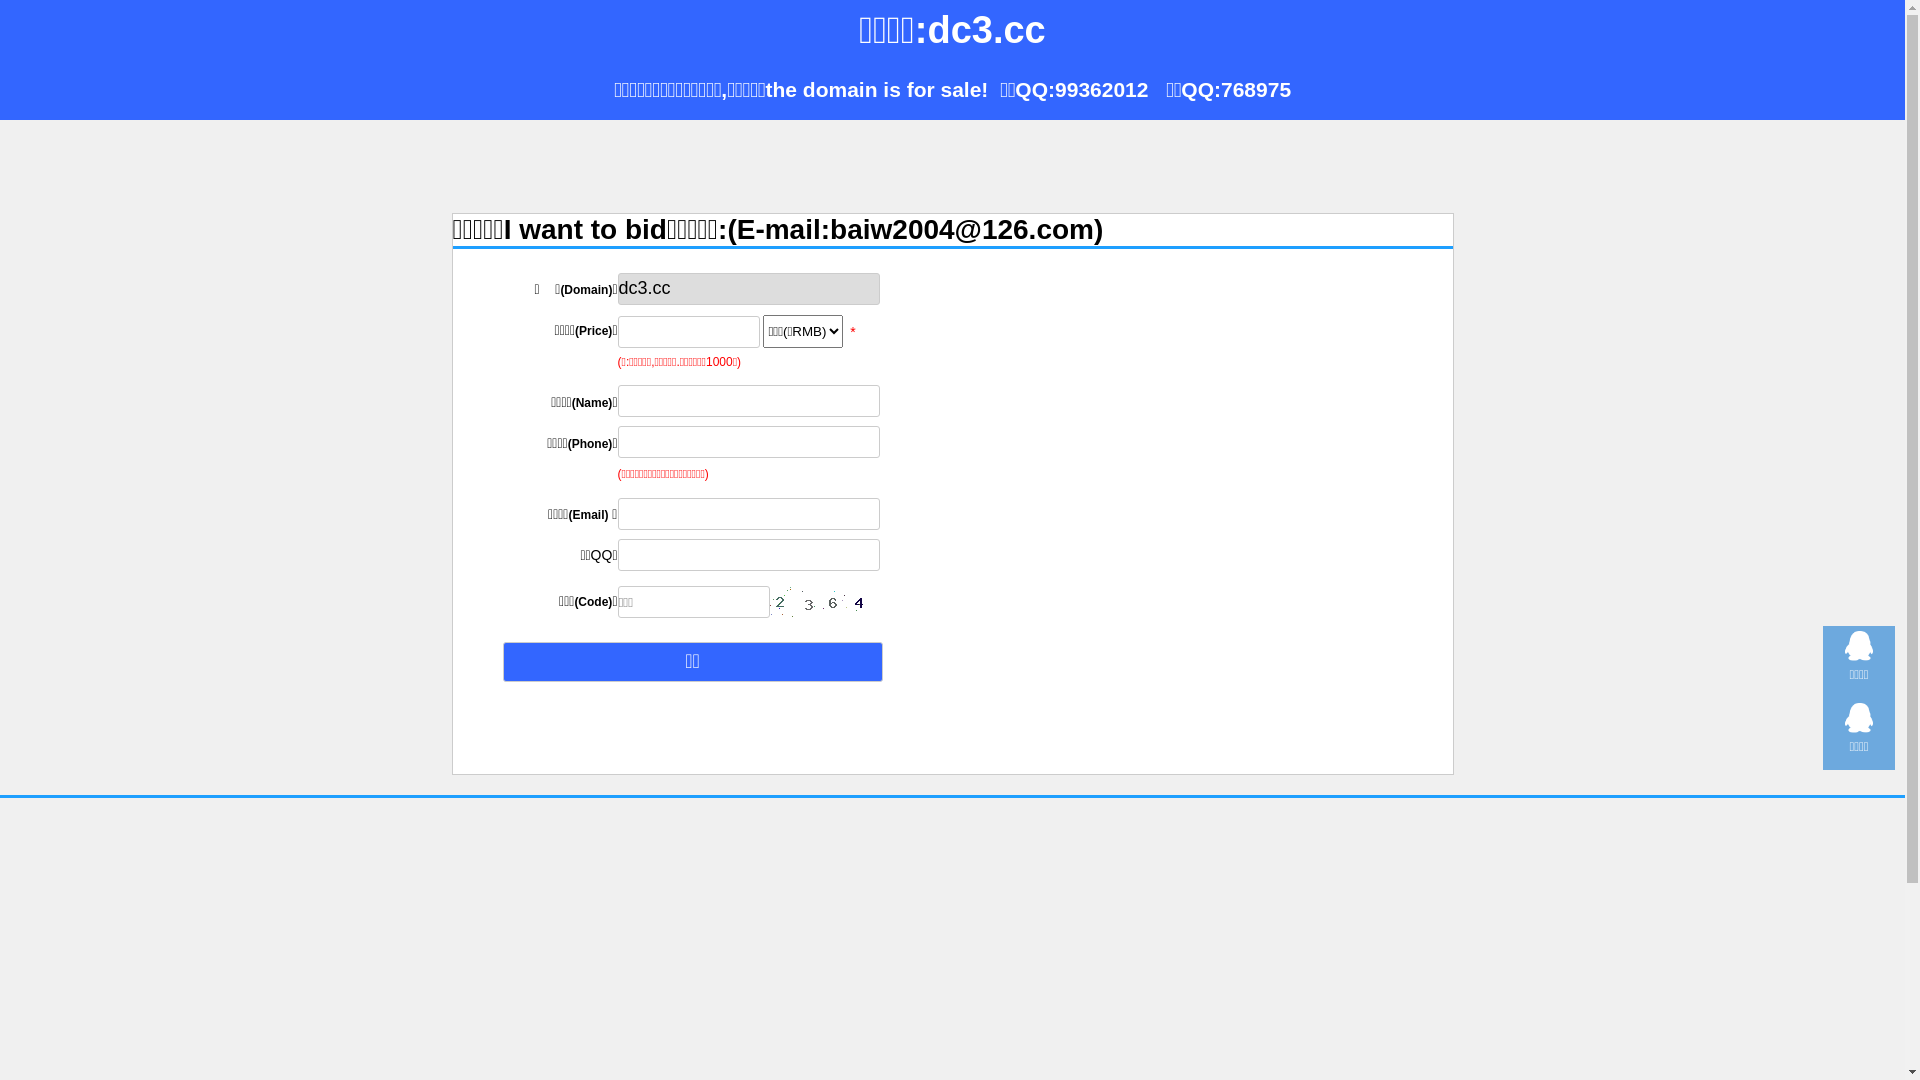 This screenshot has height=1080, width=1920. What do you see at coordinates (1102, 89) in the screenshot?
I see `99362012` at bounding box center [1102, 89].